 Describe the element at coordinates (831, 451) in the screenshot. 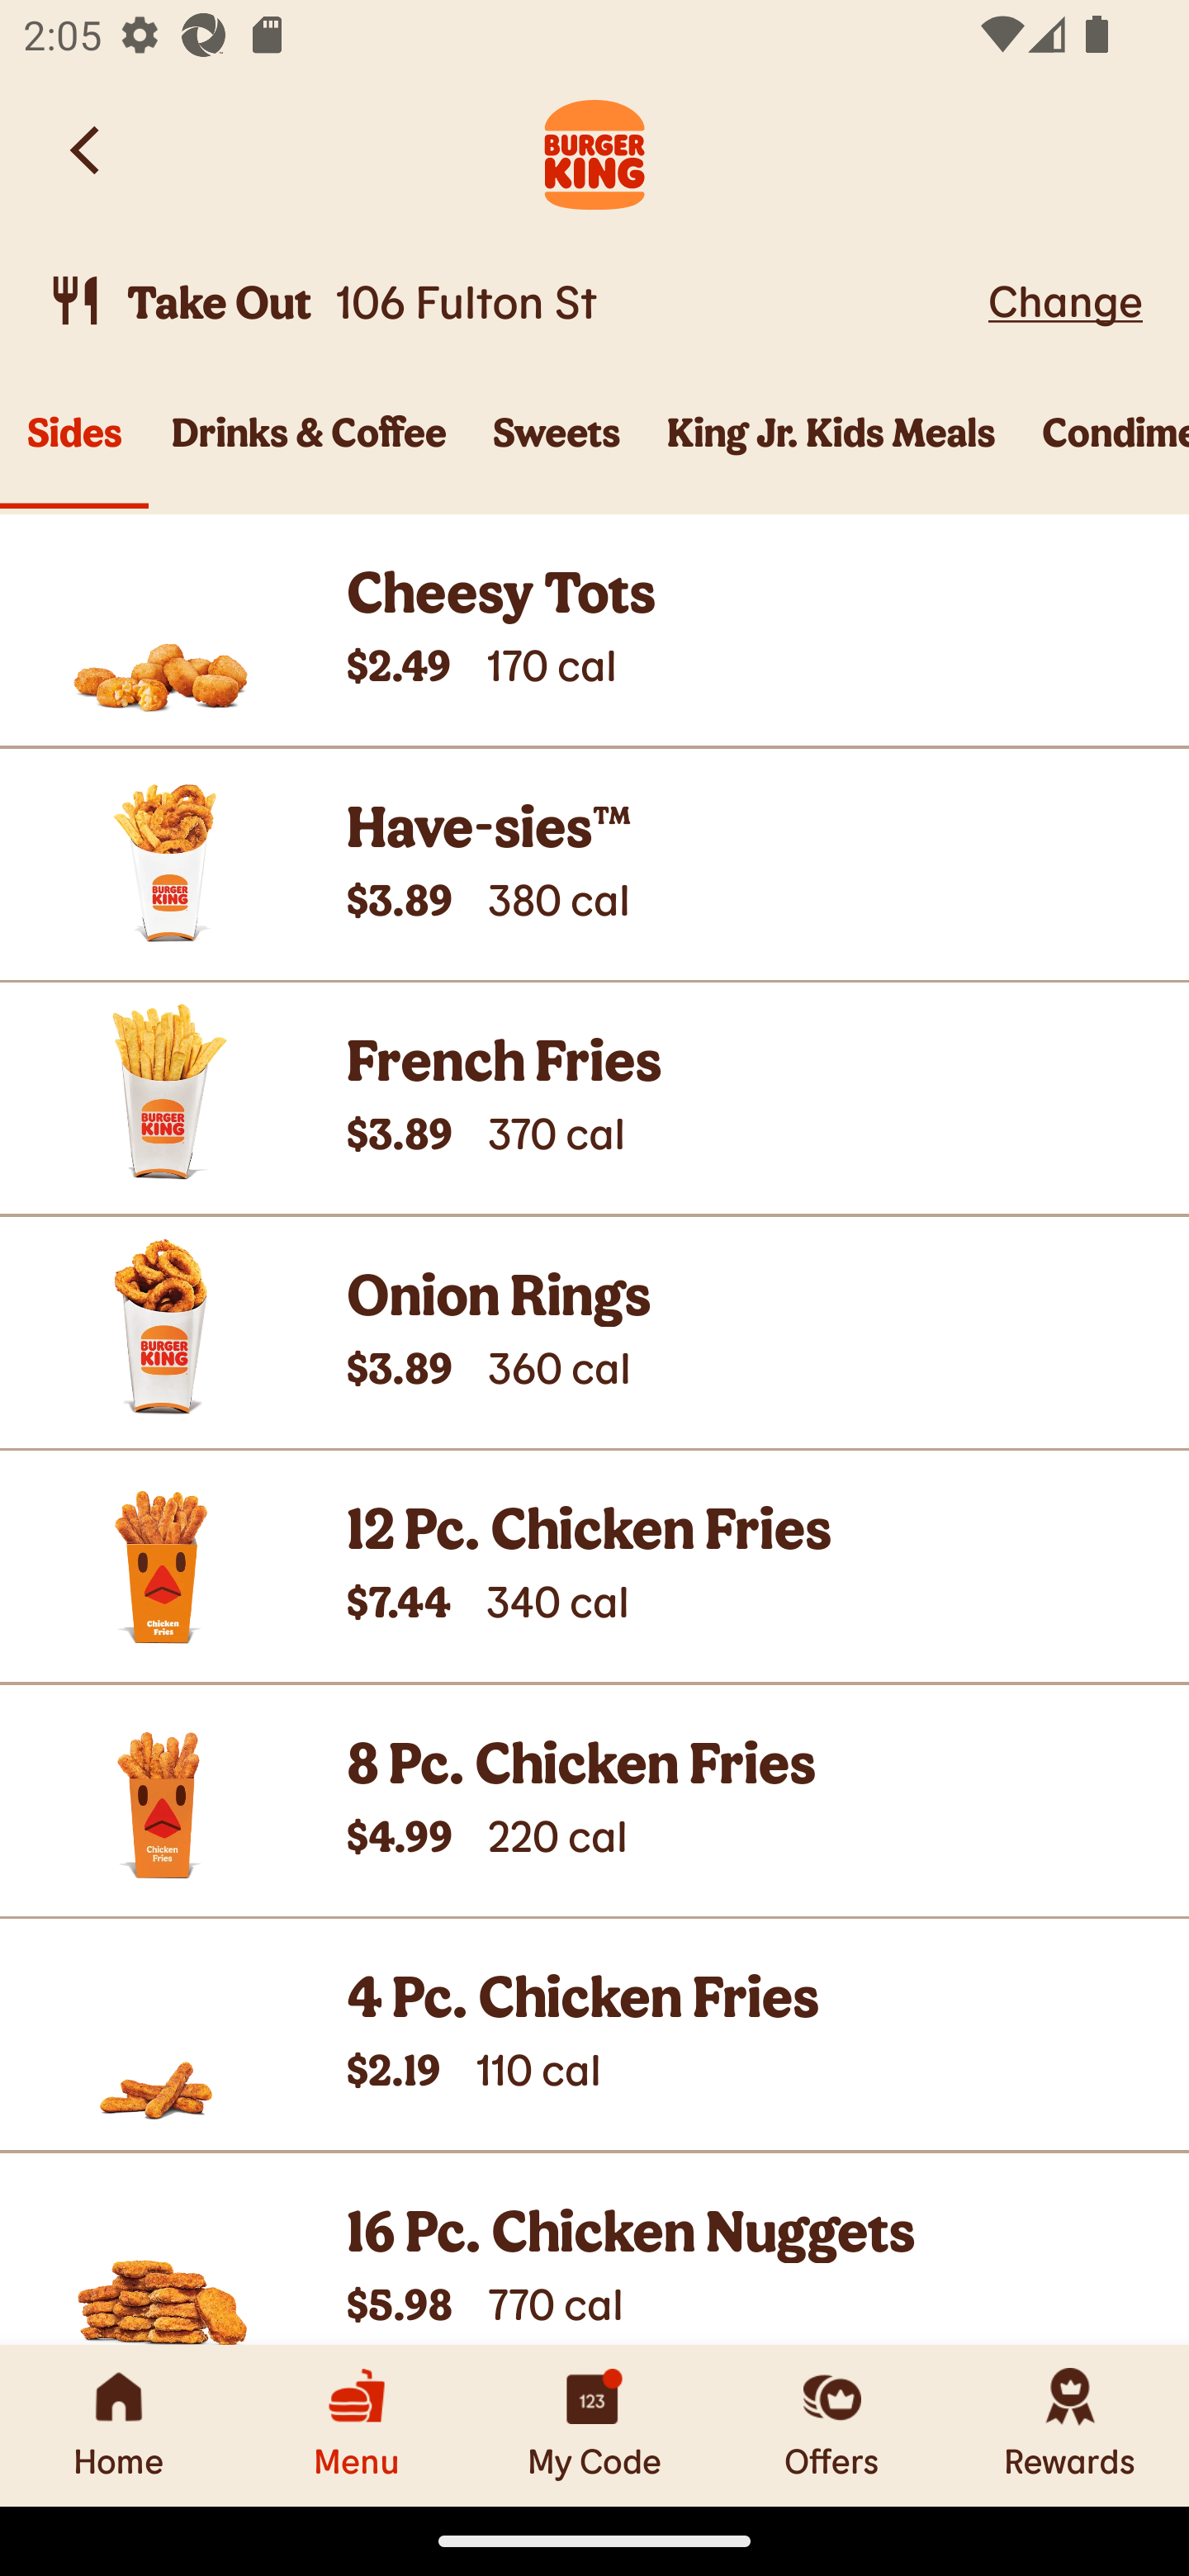

I see `King Jr. Kids Meals` at that location.